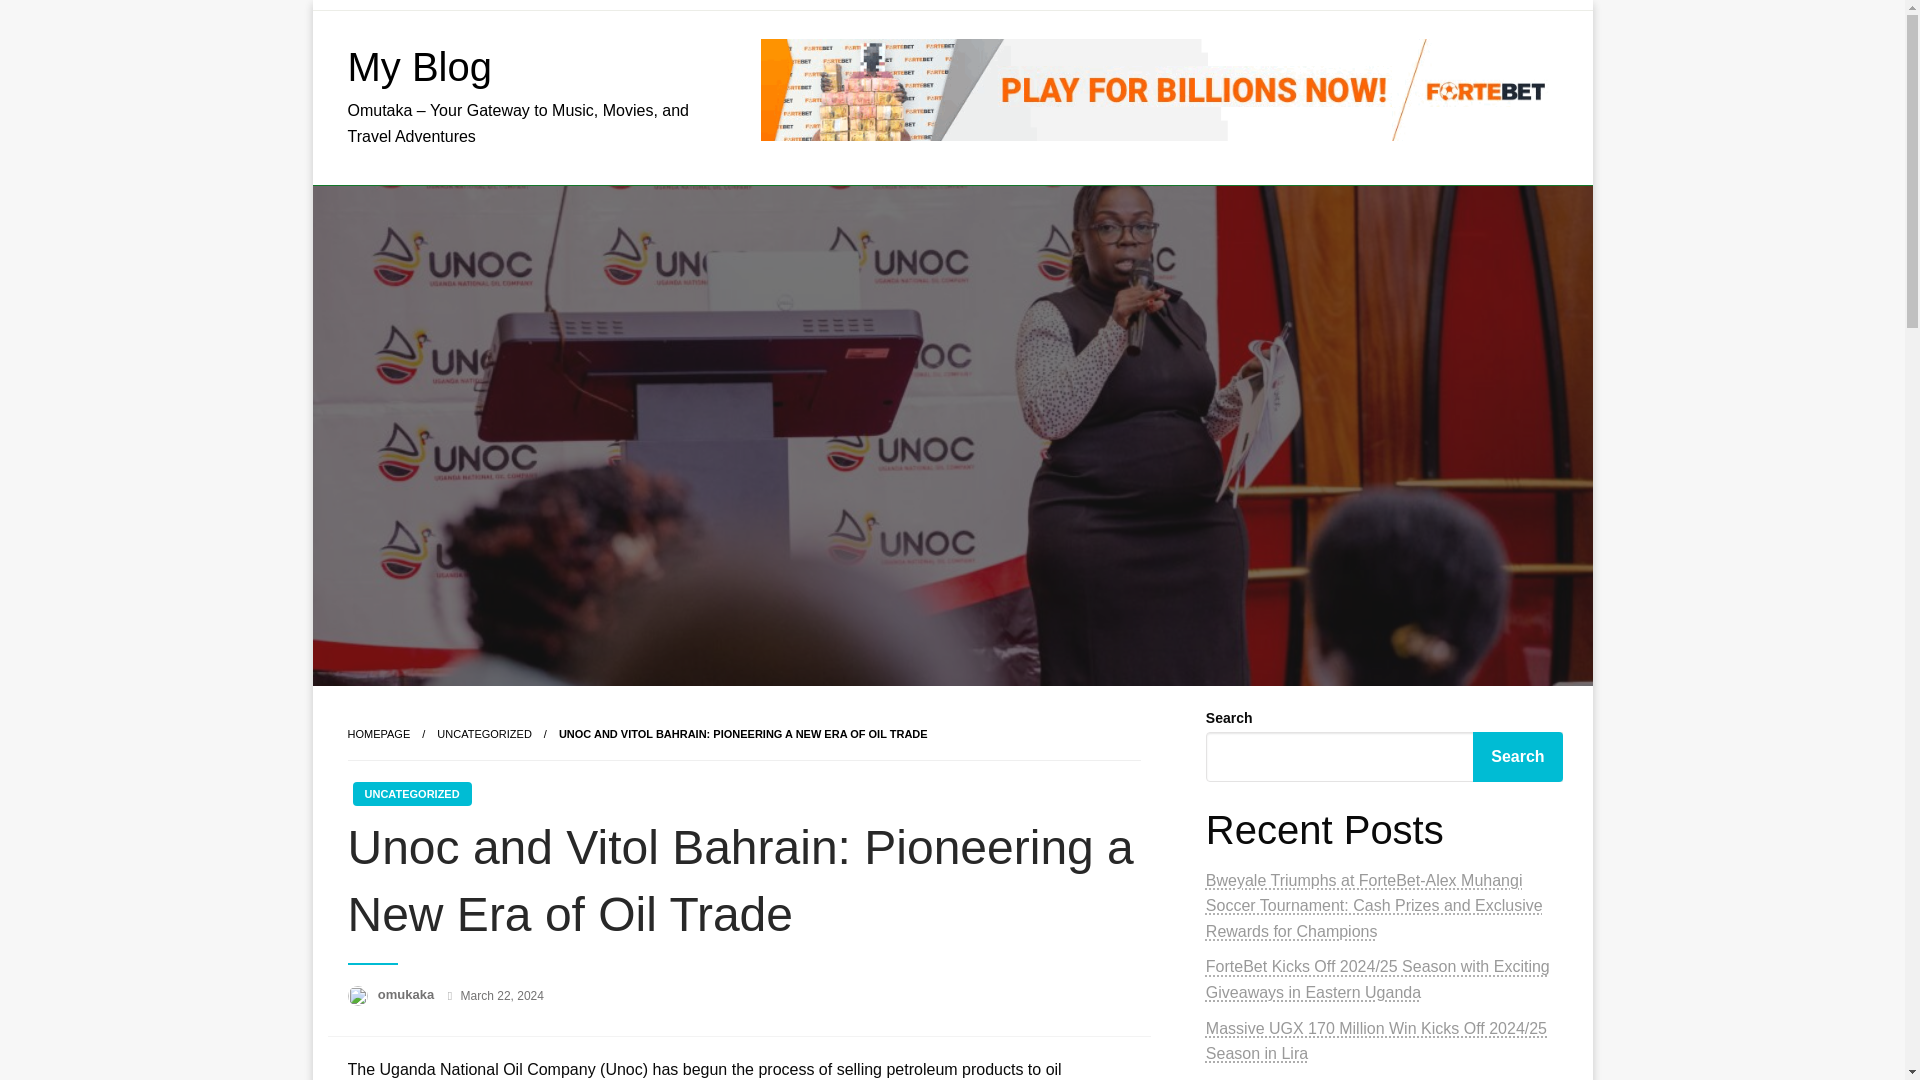 The width and height of the screenshot is (1920, 1080). I want to click on Uncategorized, so click(484, 733).